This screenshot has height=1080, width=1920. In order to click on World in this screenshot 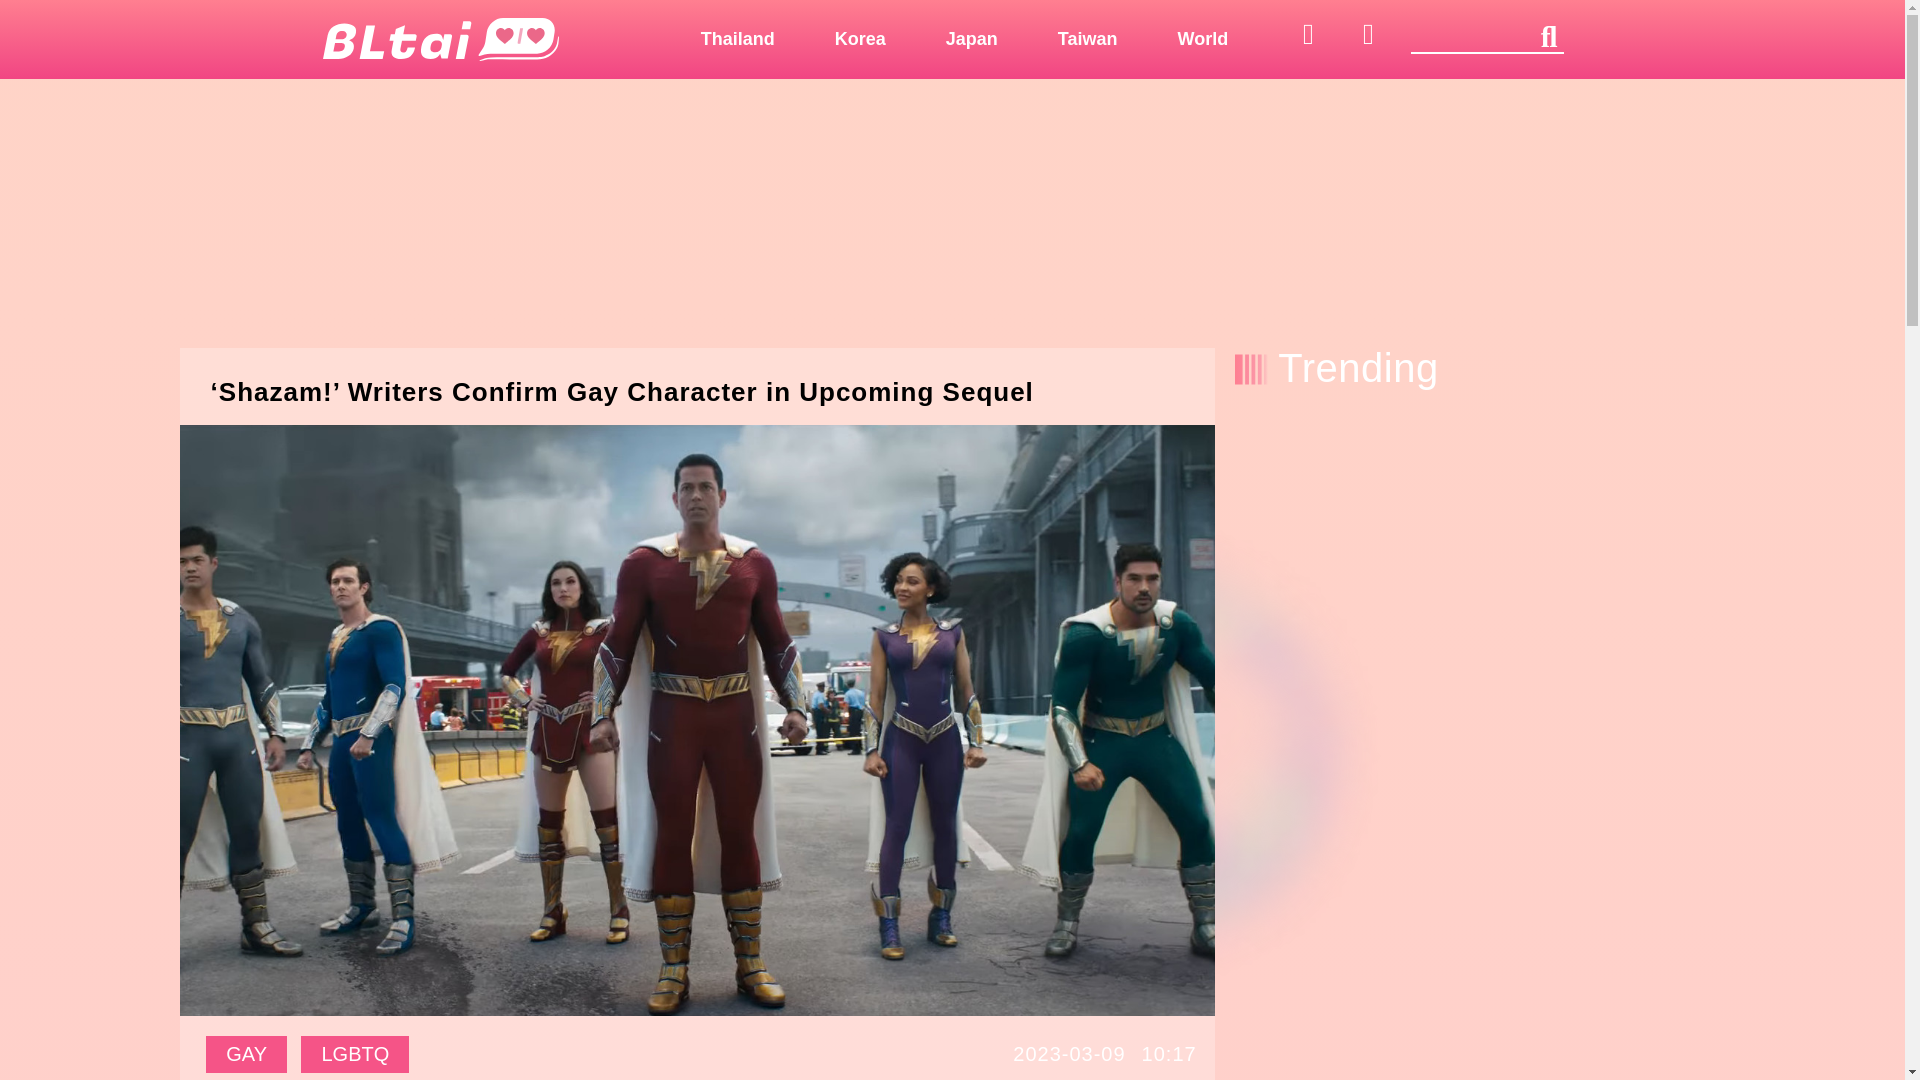, I will do `click(1204, 38)`.